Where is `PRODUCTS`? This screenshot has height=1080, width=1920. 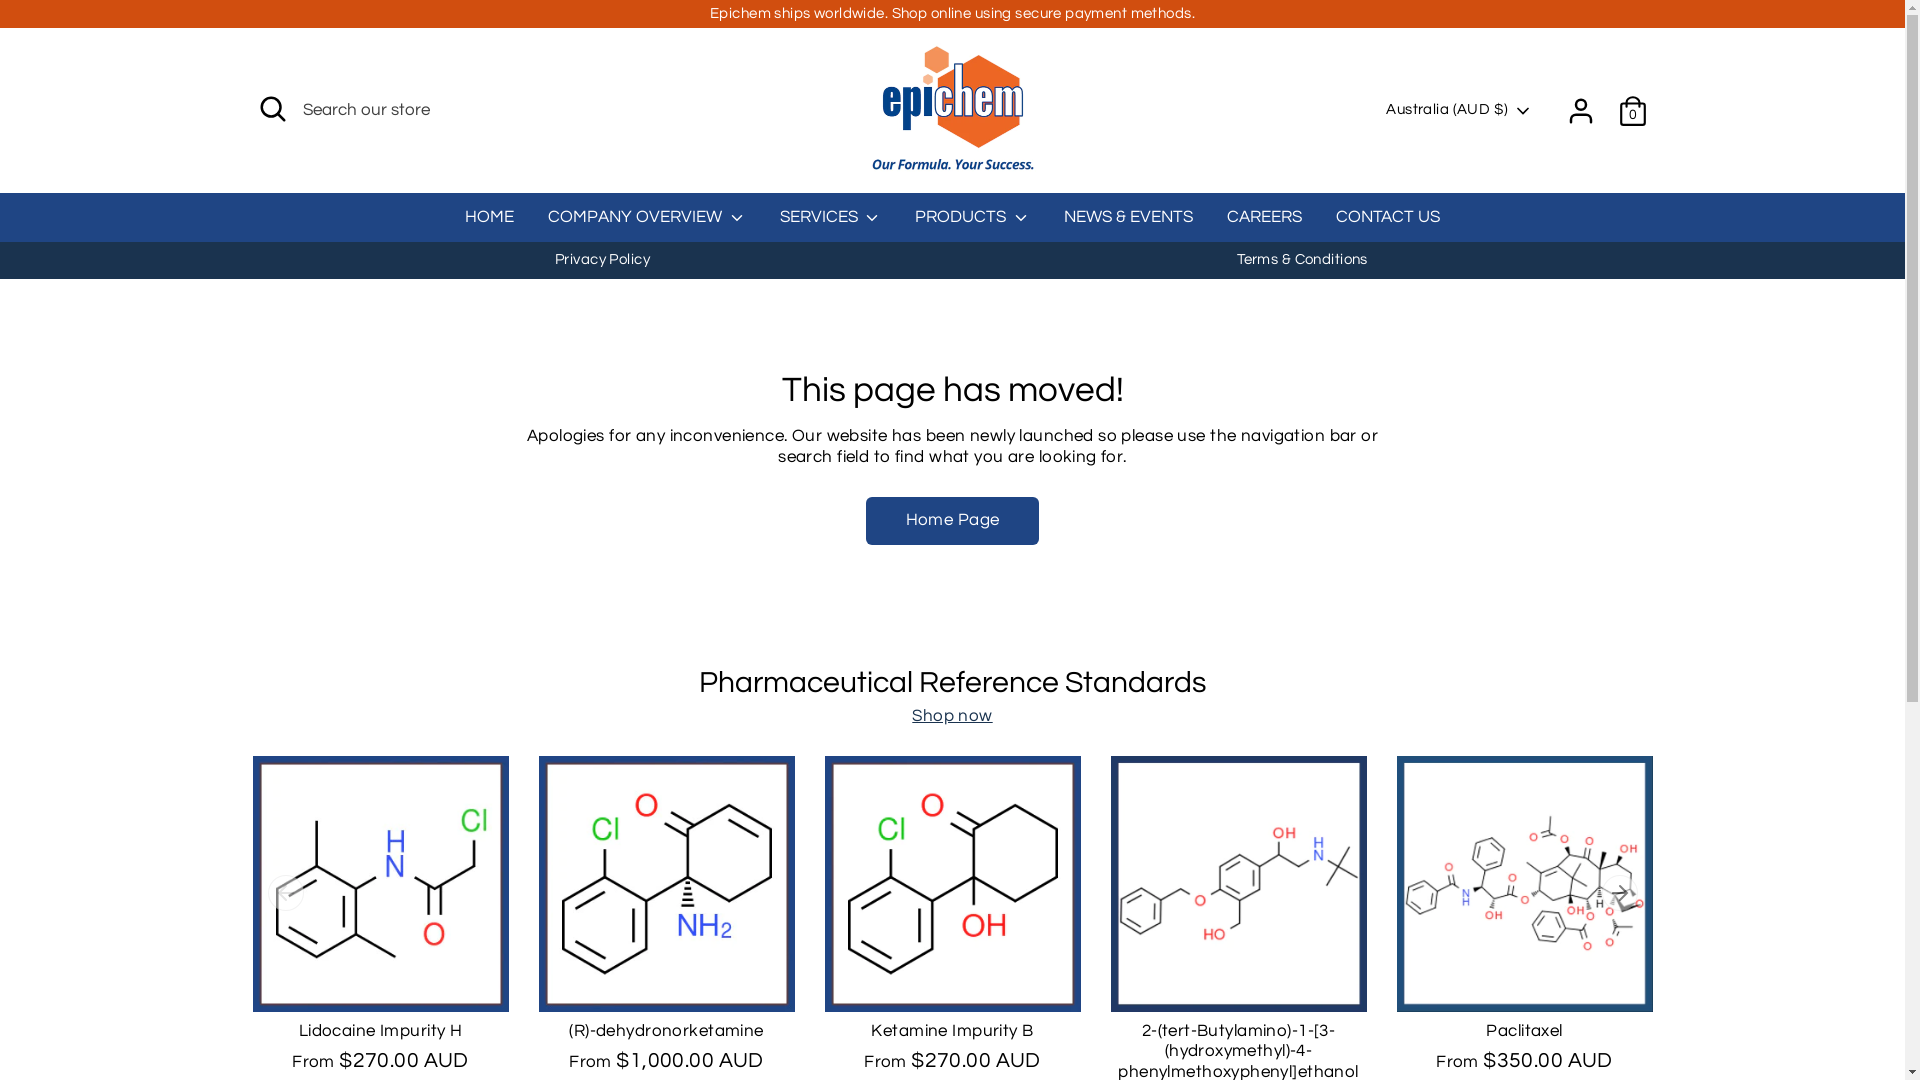
PRODUCTS is located at coordinates (584, 1000).